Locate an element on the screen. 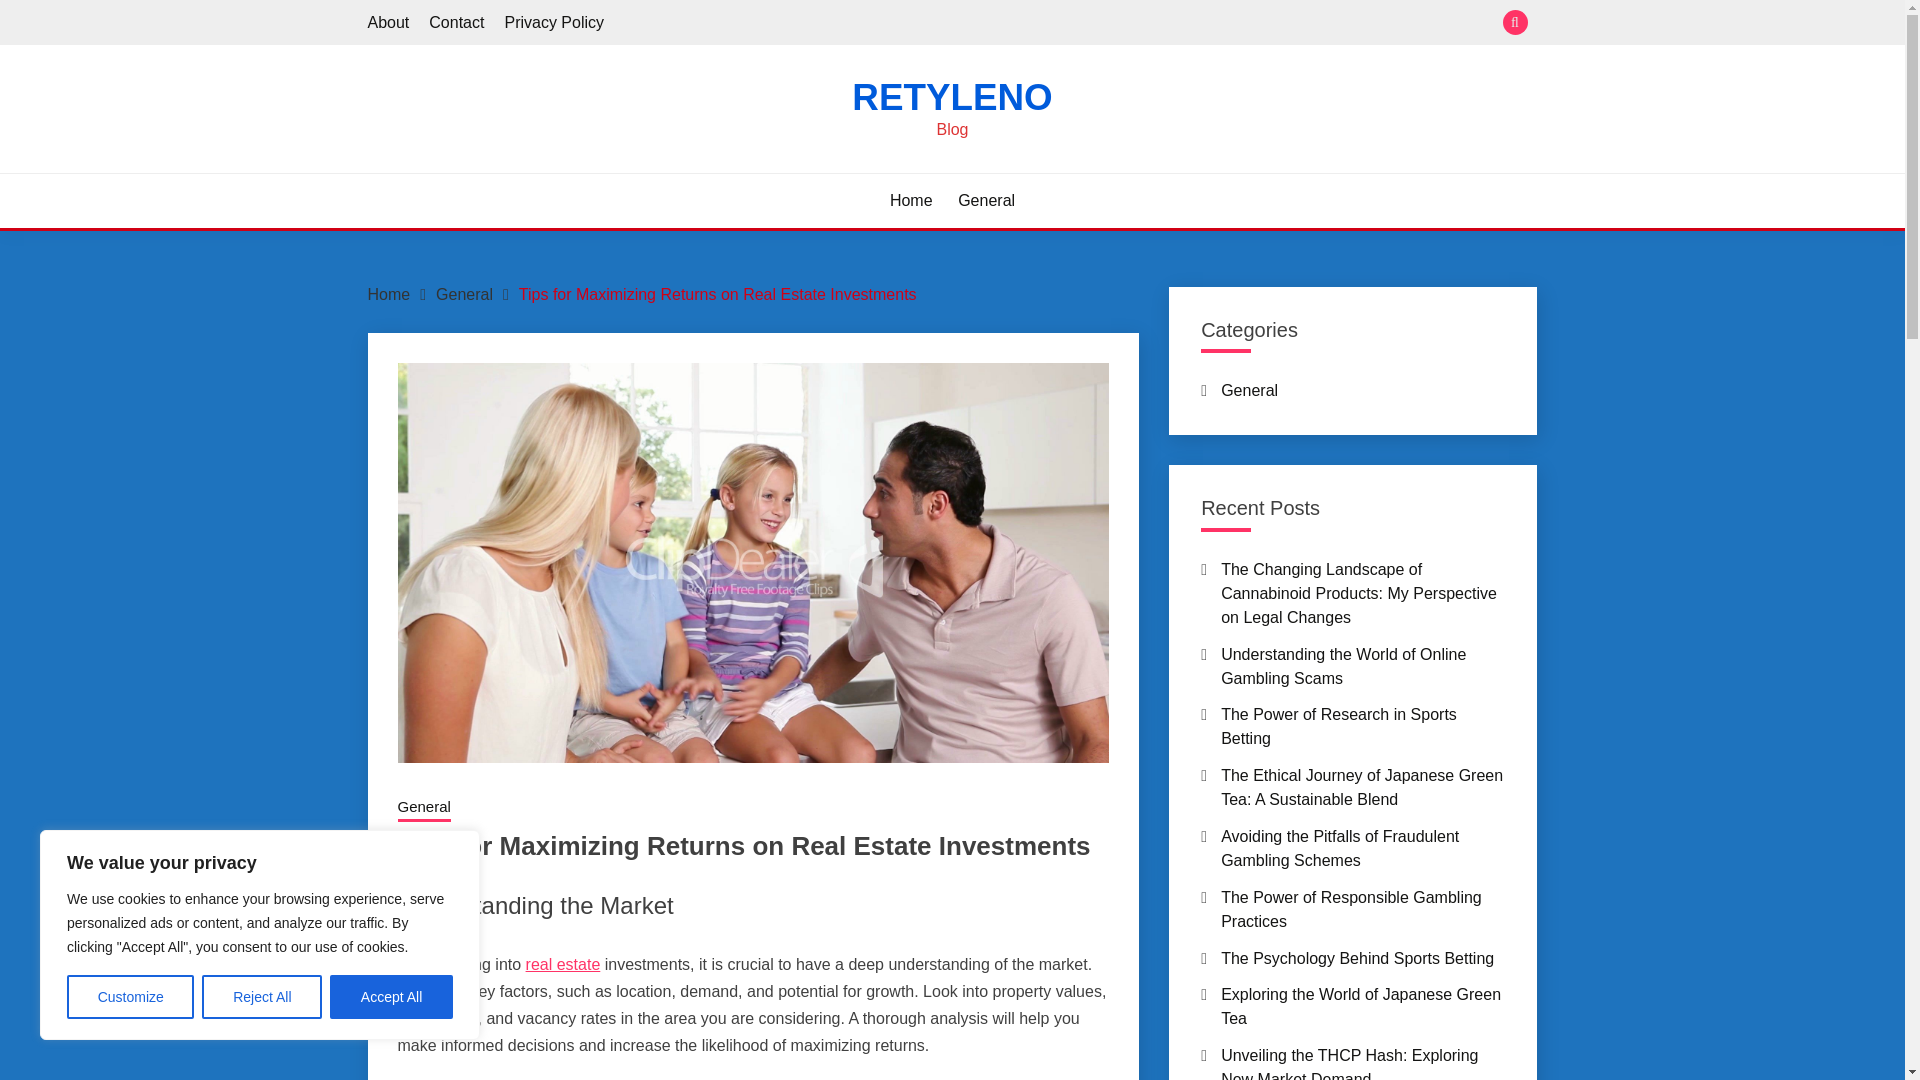 This screenshot has height=1080, width=1920. General is located at coordinates (986, 200).